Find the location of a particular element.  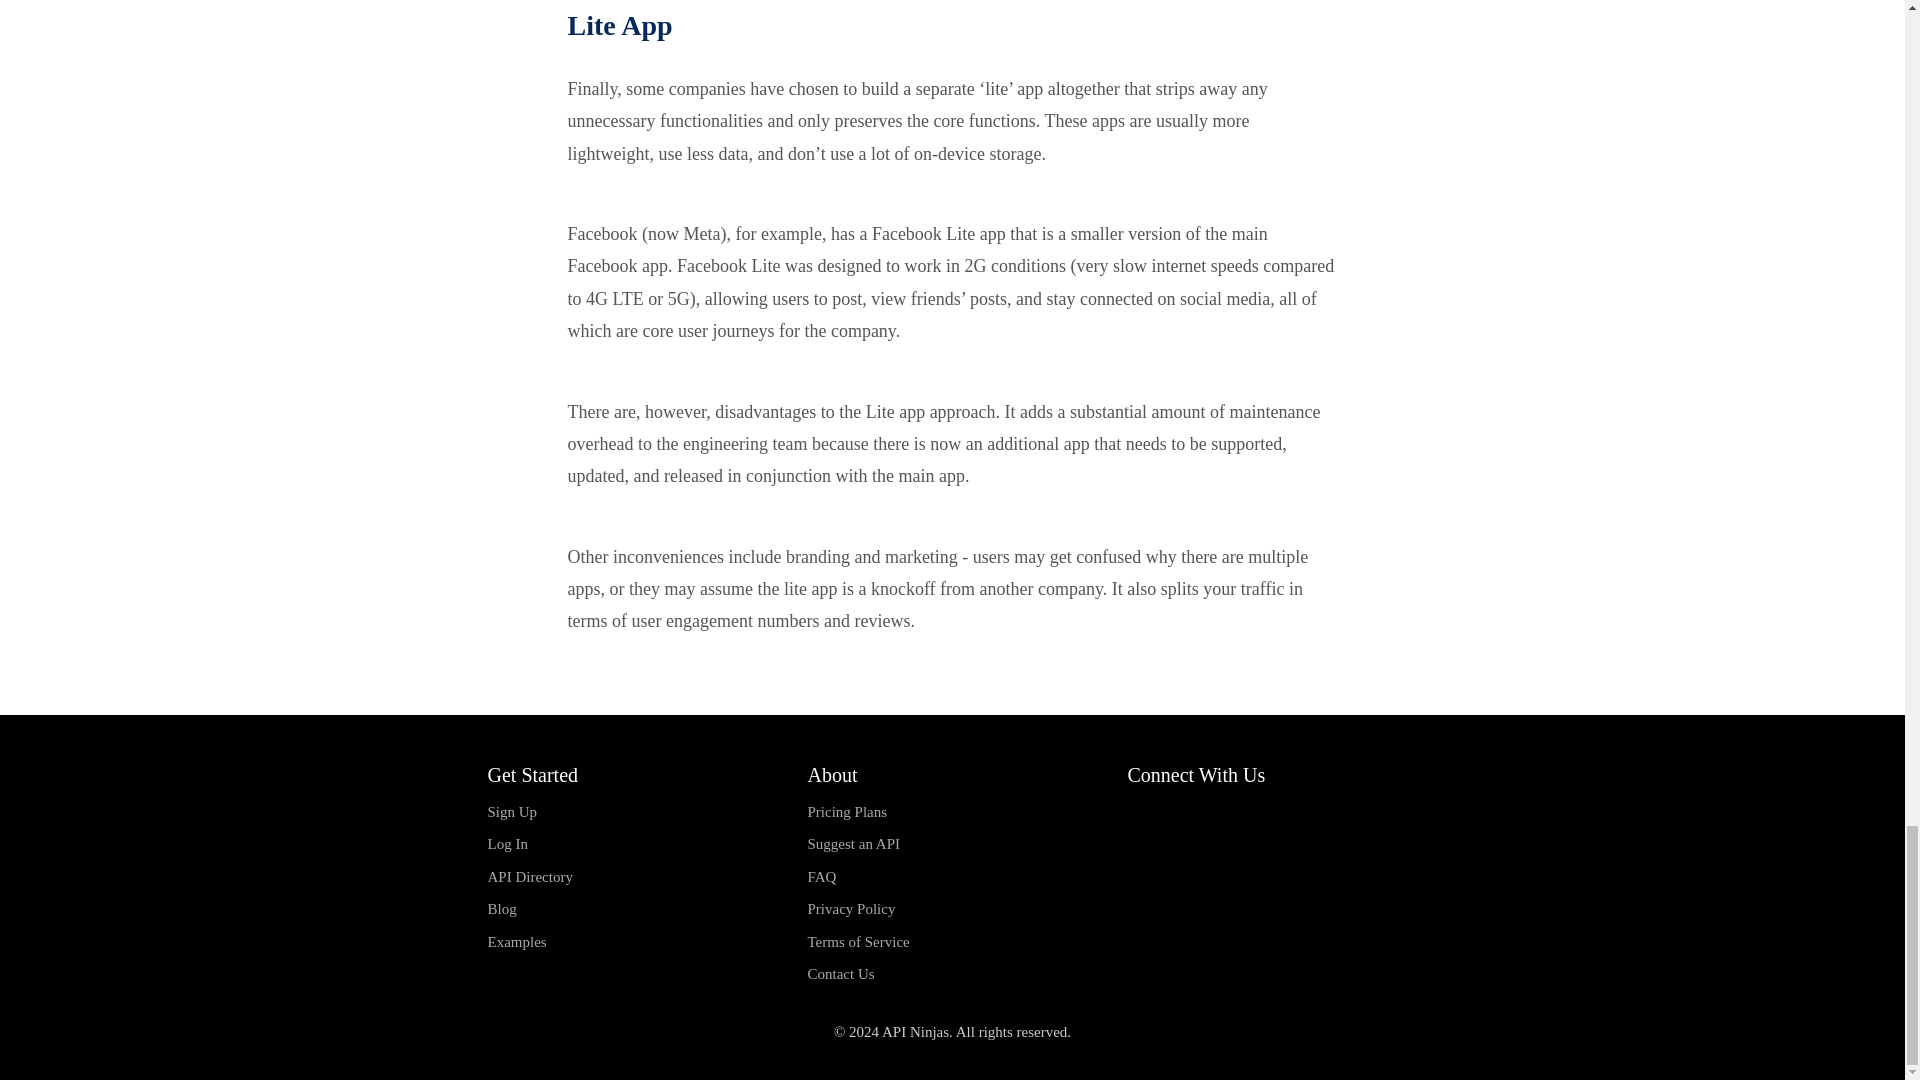

Privacy Policy is located at coordinates (951, 909).